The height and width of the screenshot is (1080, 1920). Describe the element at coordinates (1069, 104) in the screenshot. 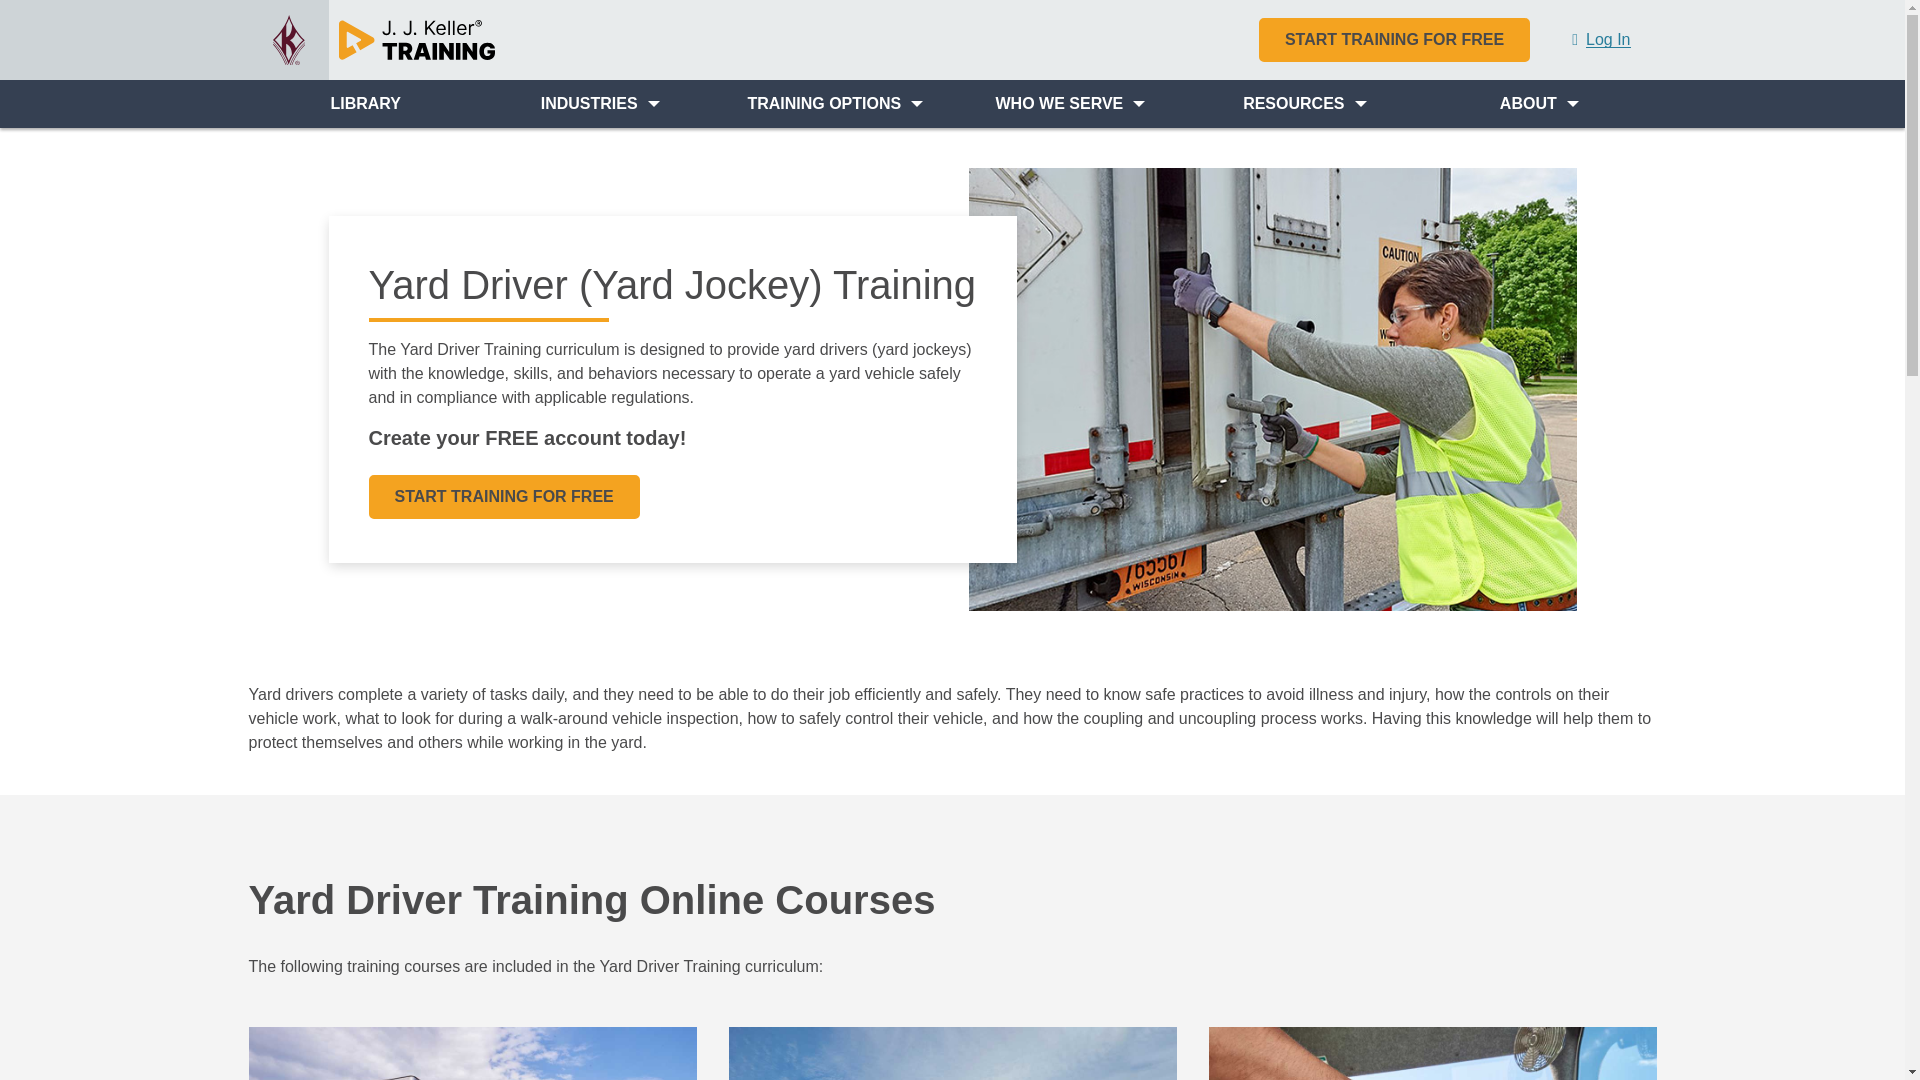

I see `WHO WE SERVE` at that location.